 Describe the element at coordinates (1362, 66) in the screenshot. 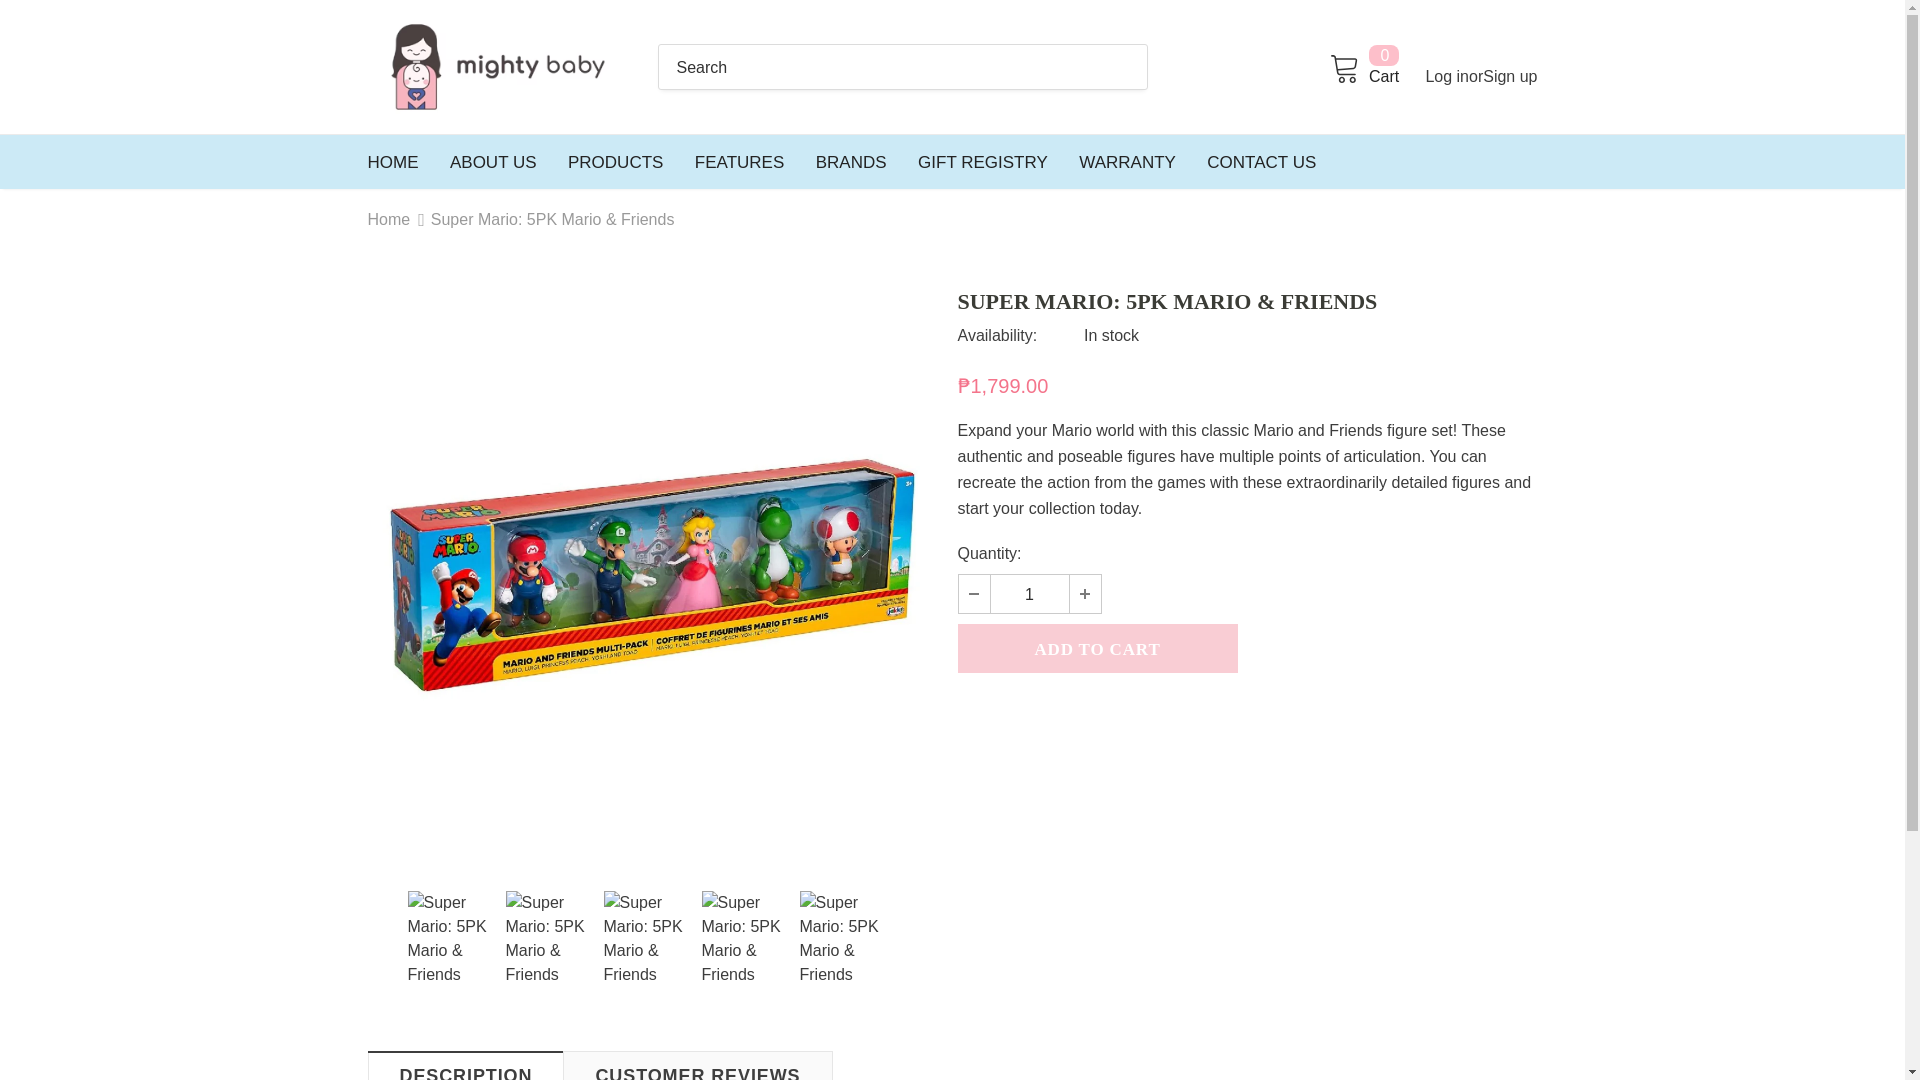

I see `1` at that location.